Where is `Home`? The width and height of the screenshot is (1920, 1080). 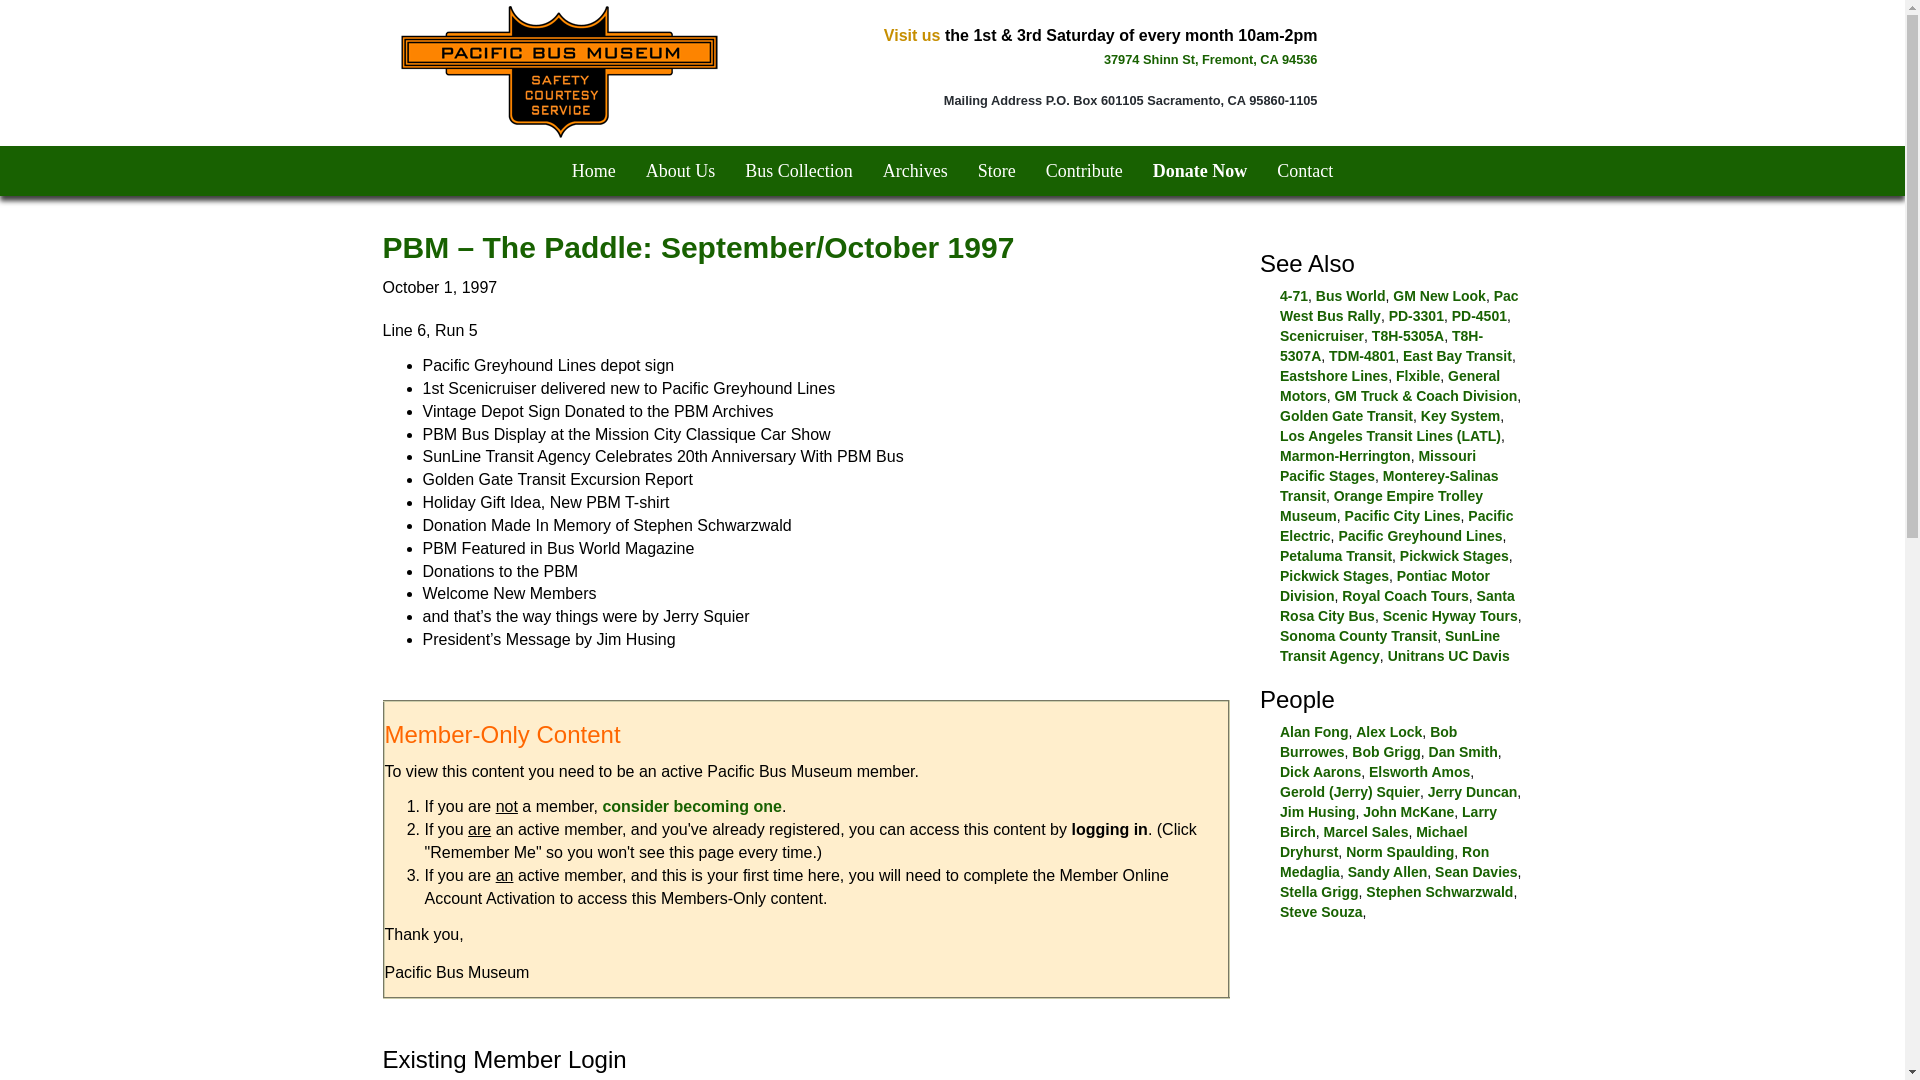
Home is located at coordinates (594, 170).